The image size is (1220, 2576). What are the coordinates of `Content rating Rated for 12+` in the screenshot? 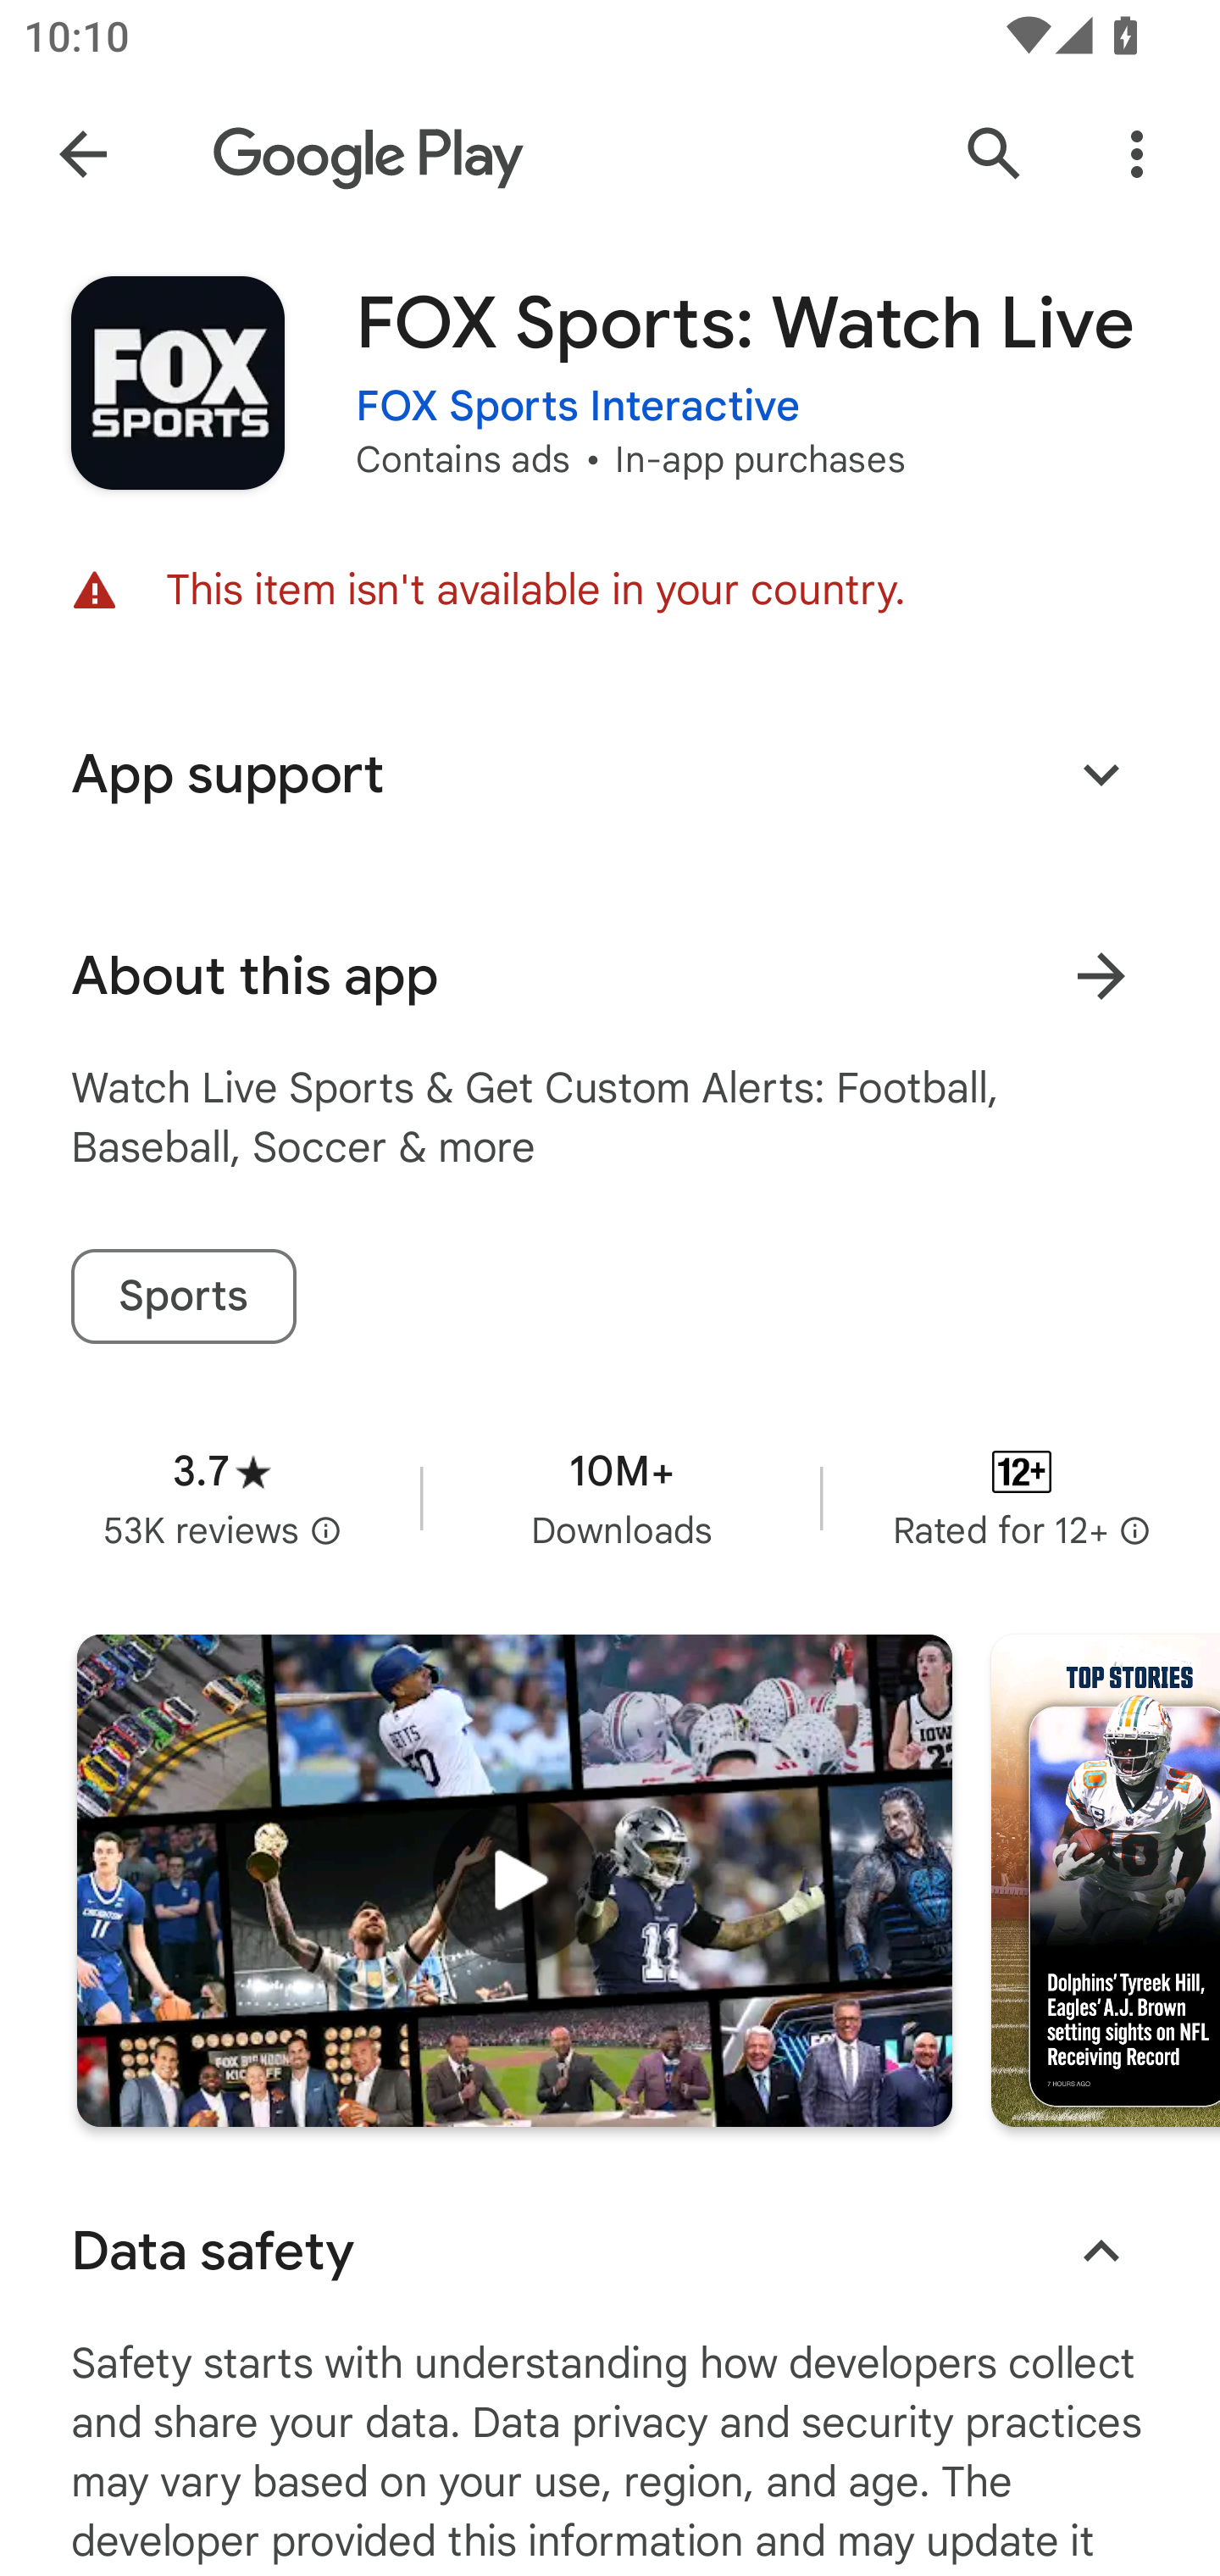 It's located at (1022, 1497).